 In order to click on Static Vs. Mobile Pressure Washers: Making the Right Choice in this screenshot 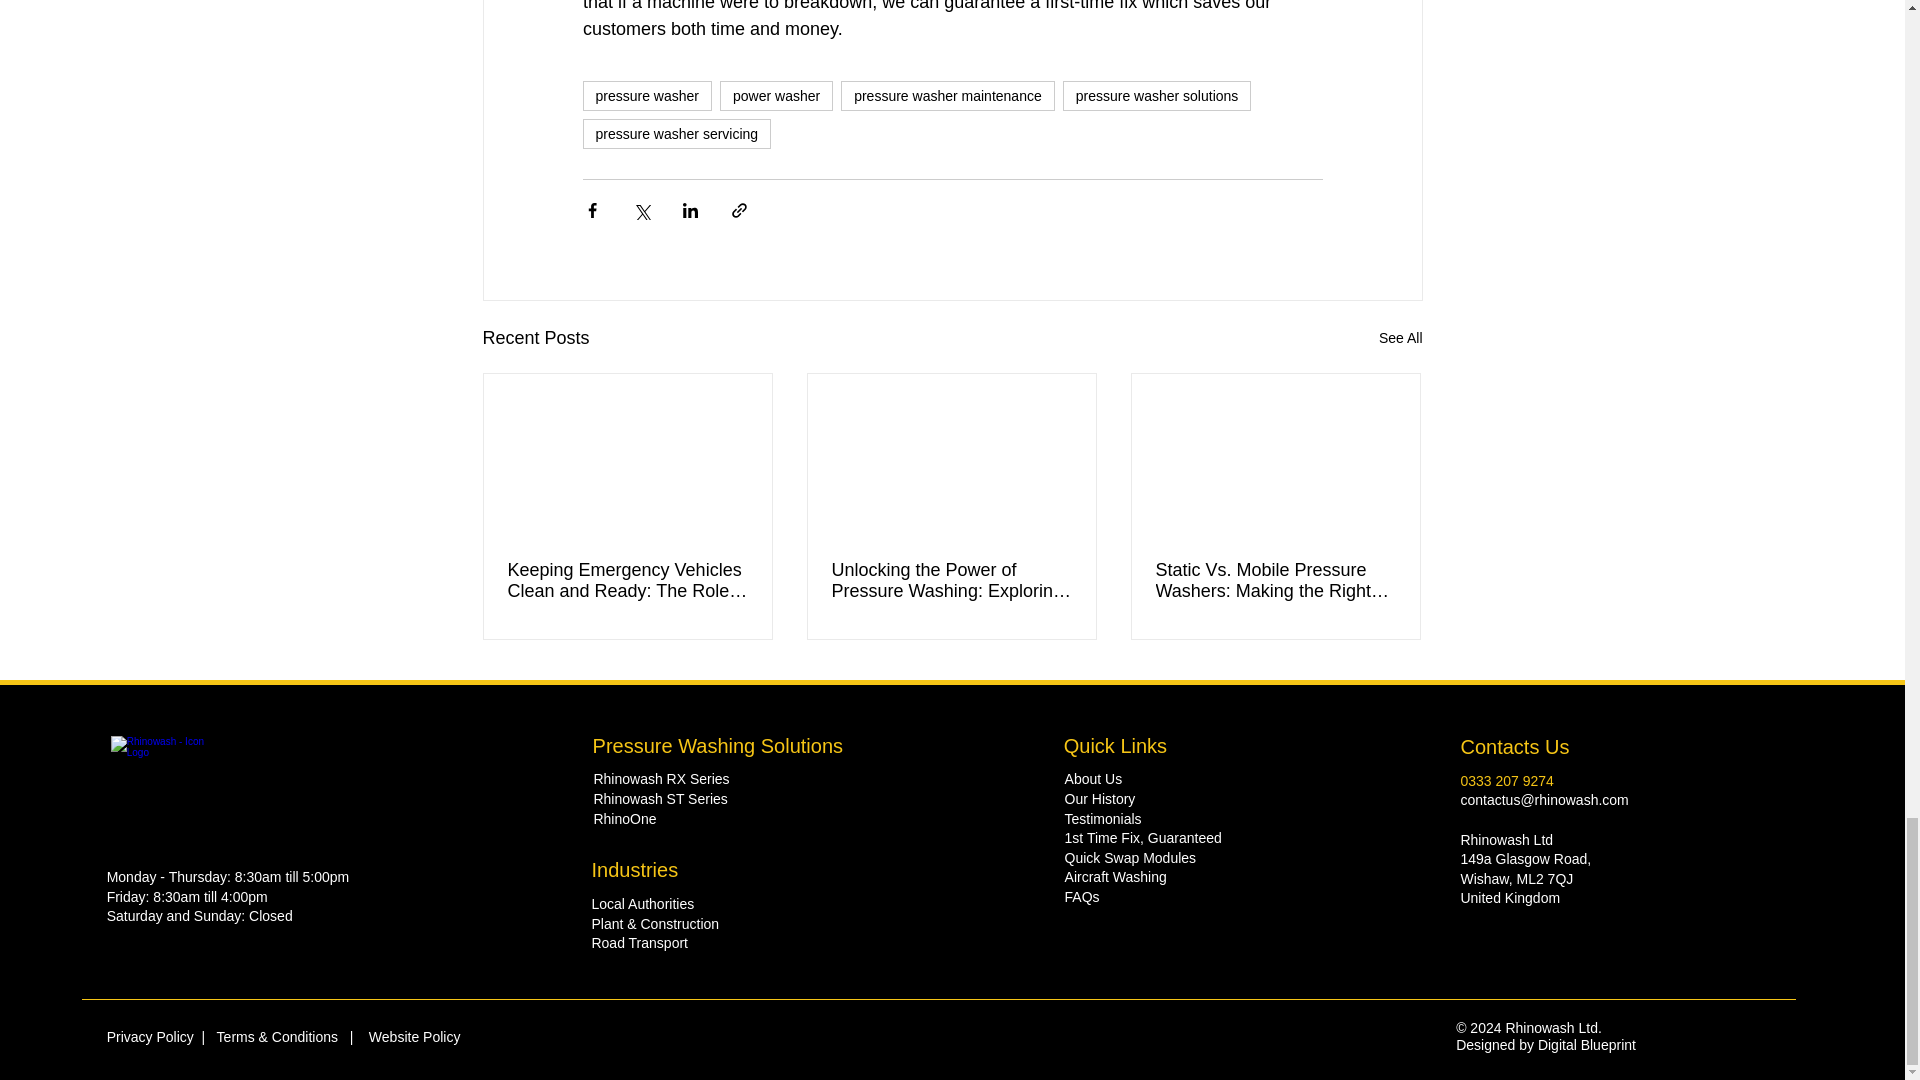, I will do `click(1275, 580)`.